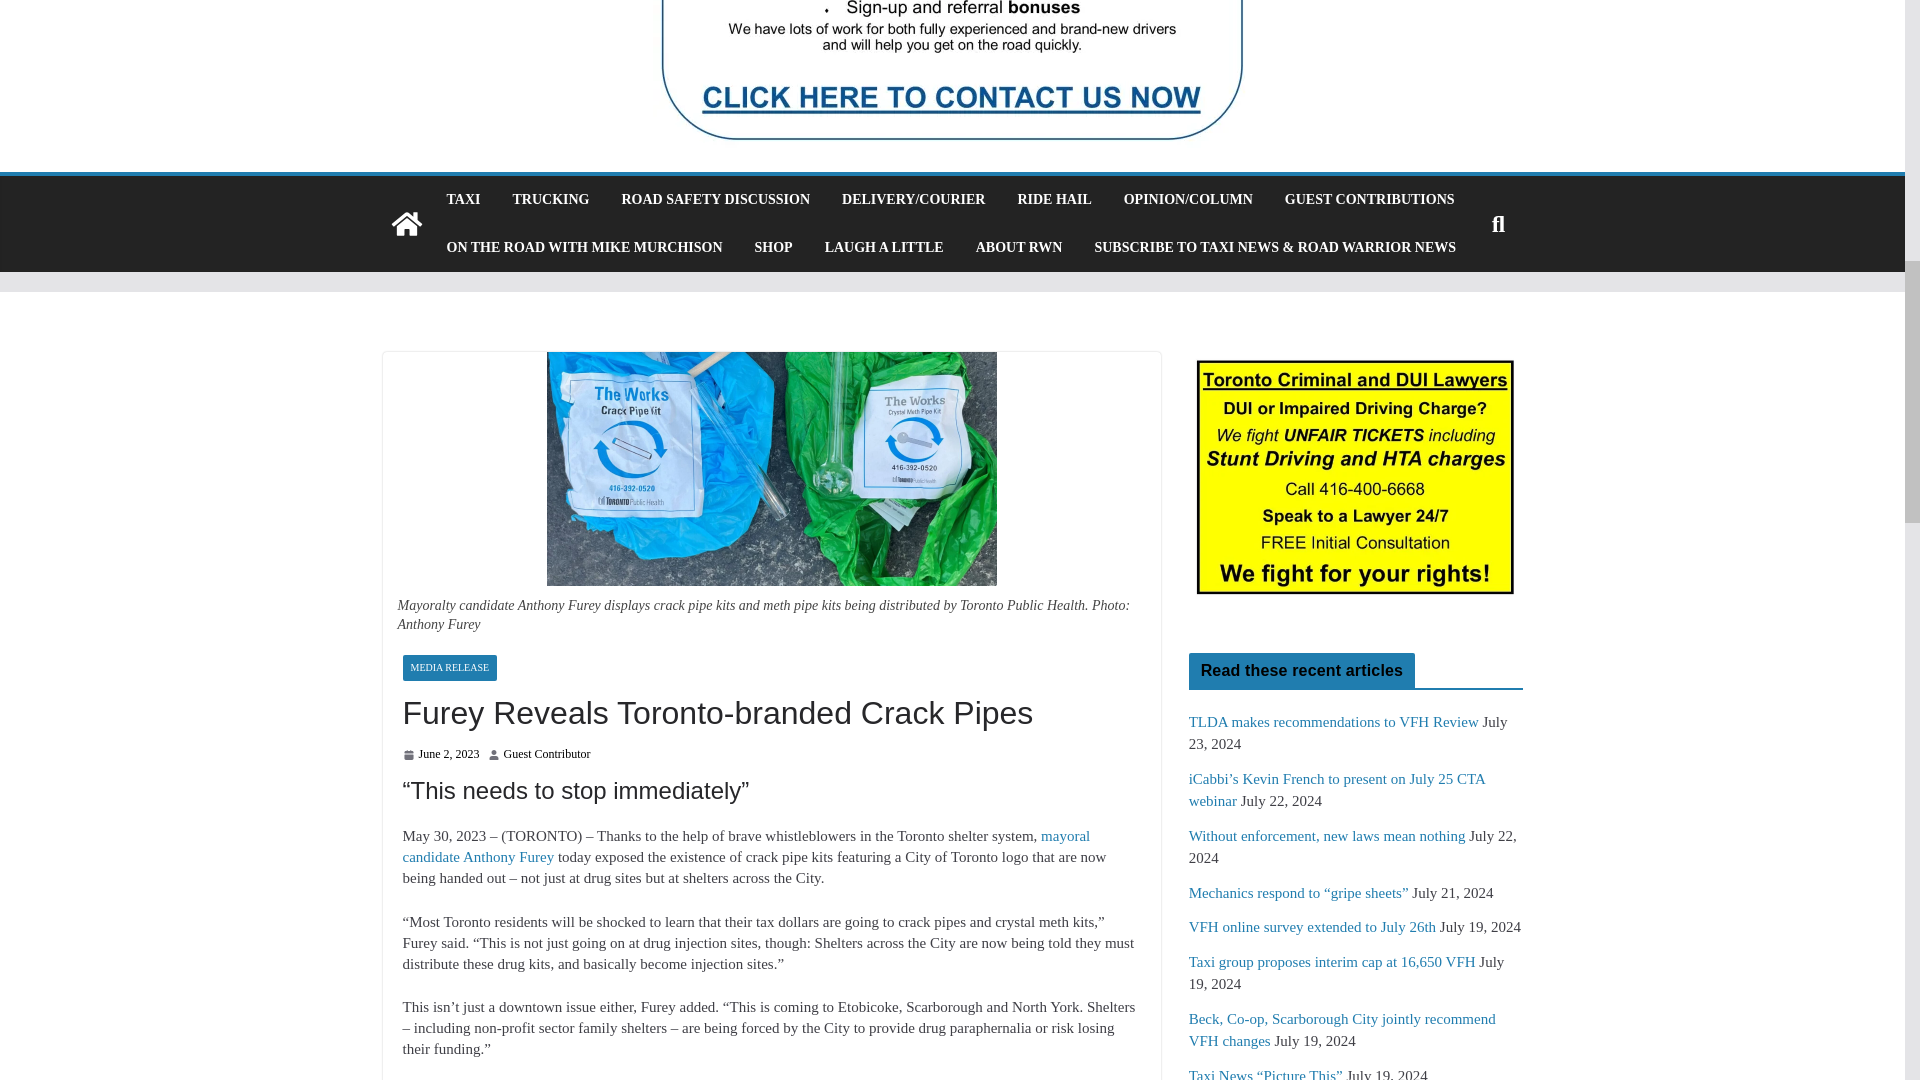 This screenshot has width=1920, height=1080. I want to click on TAXI, so click(462, 199).